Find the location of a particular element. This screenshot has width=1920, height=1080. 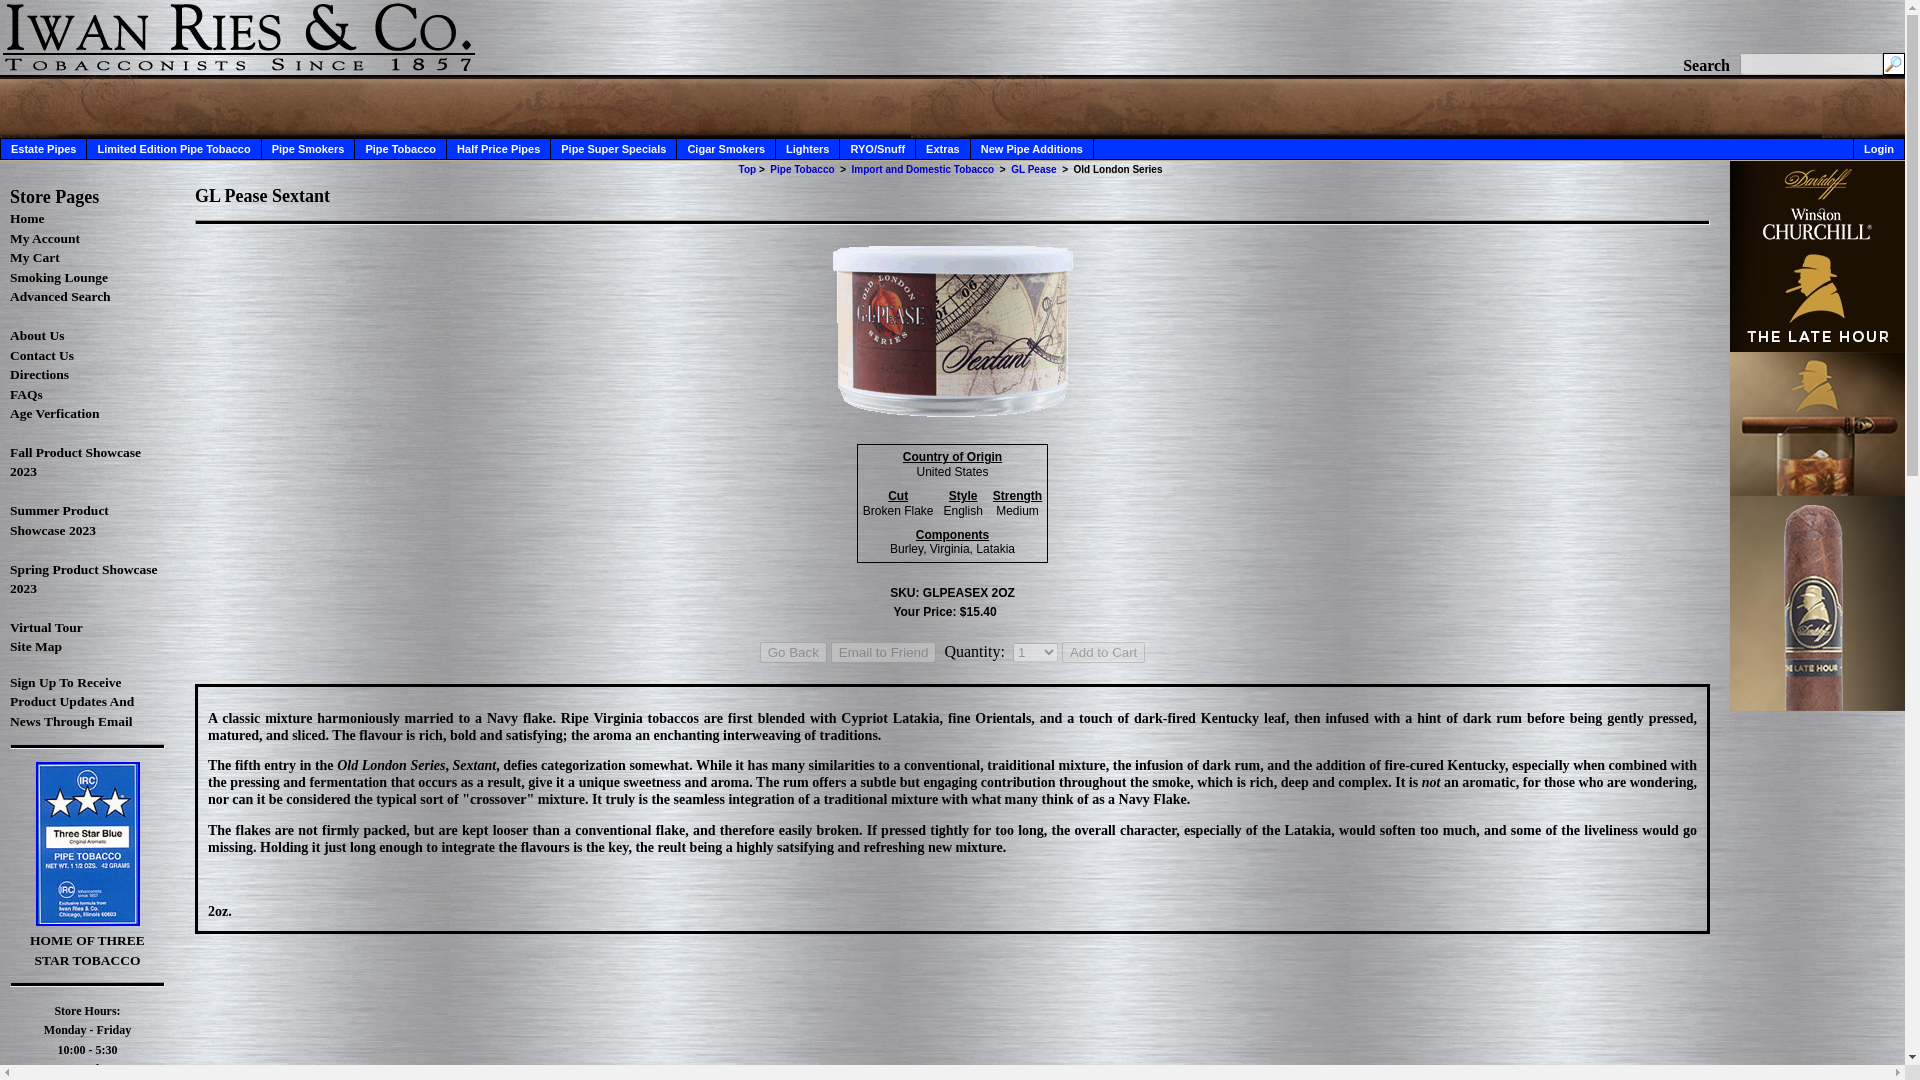

Go Back is located at coordinates (794, 652).